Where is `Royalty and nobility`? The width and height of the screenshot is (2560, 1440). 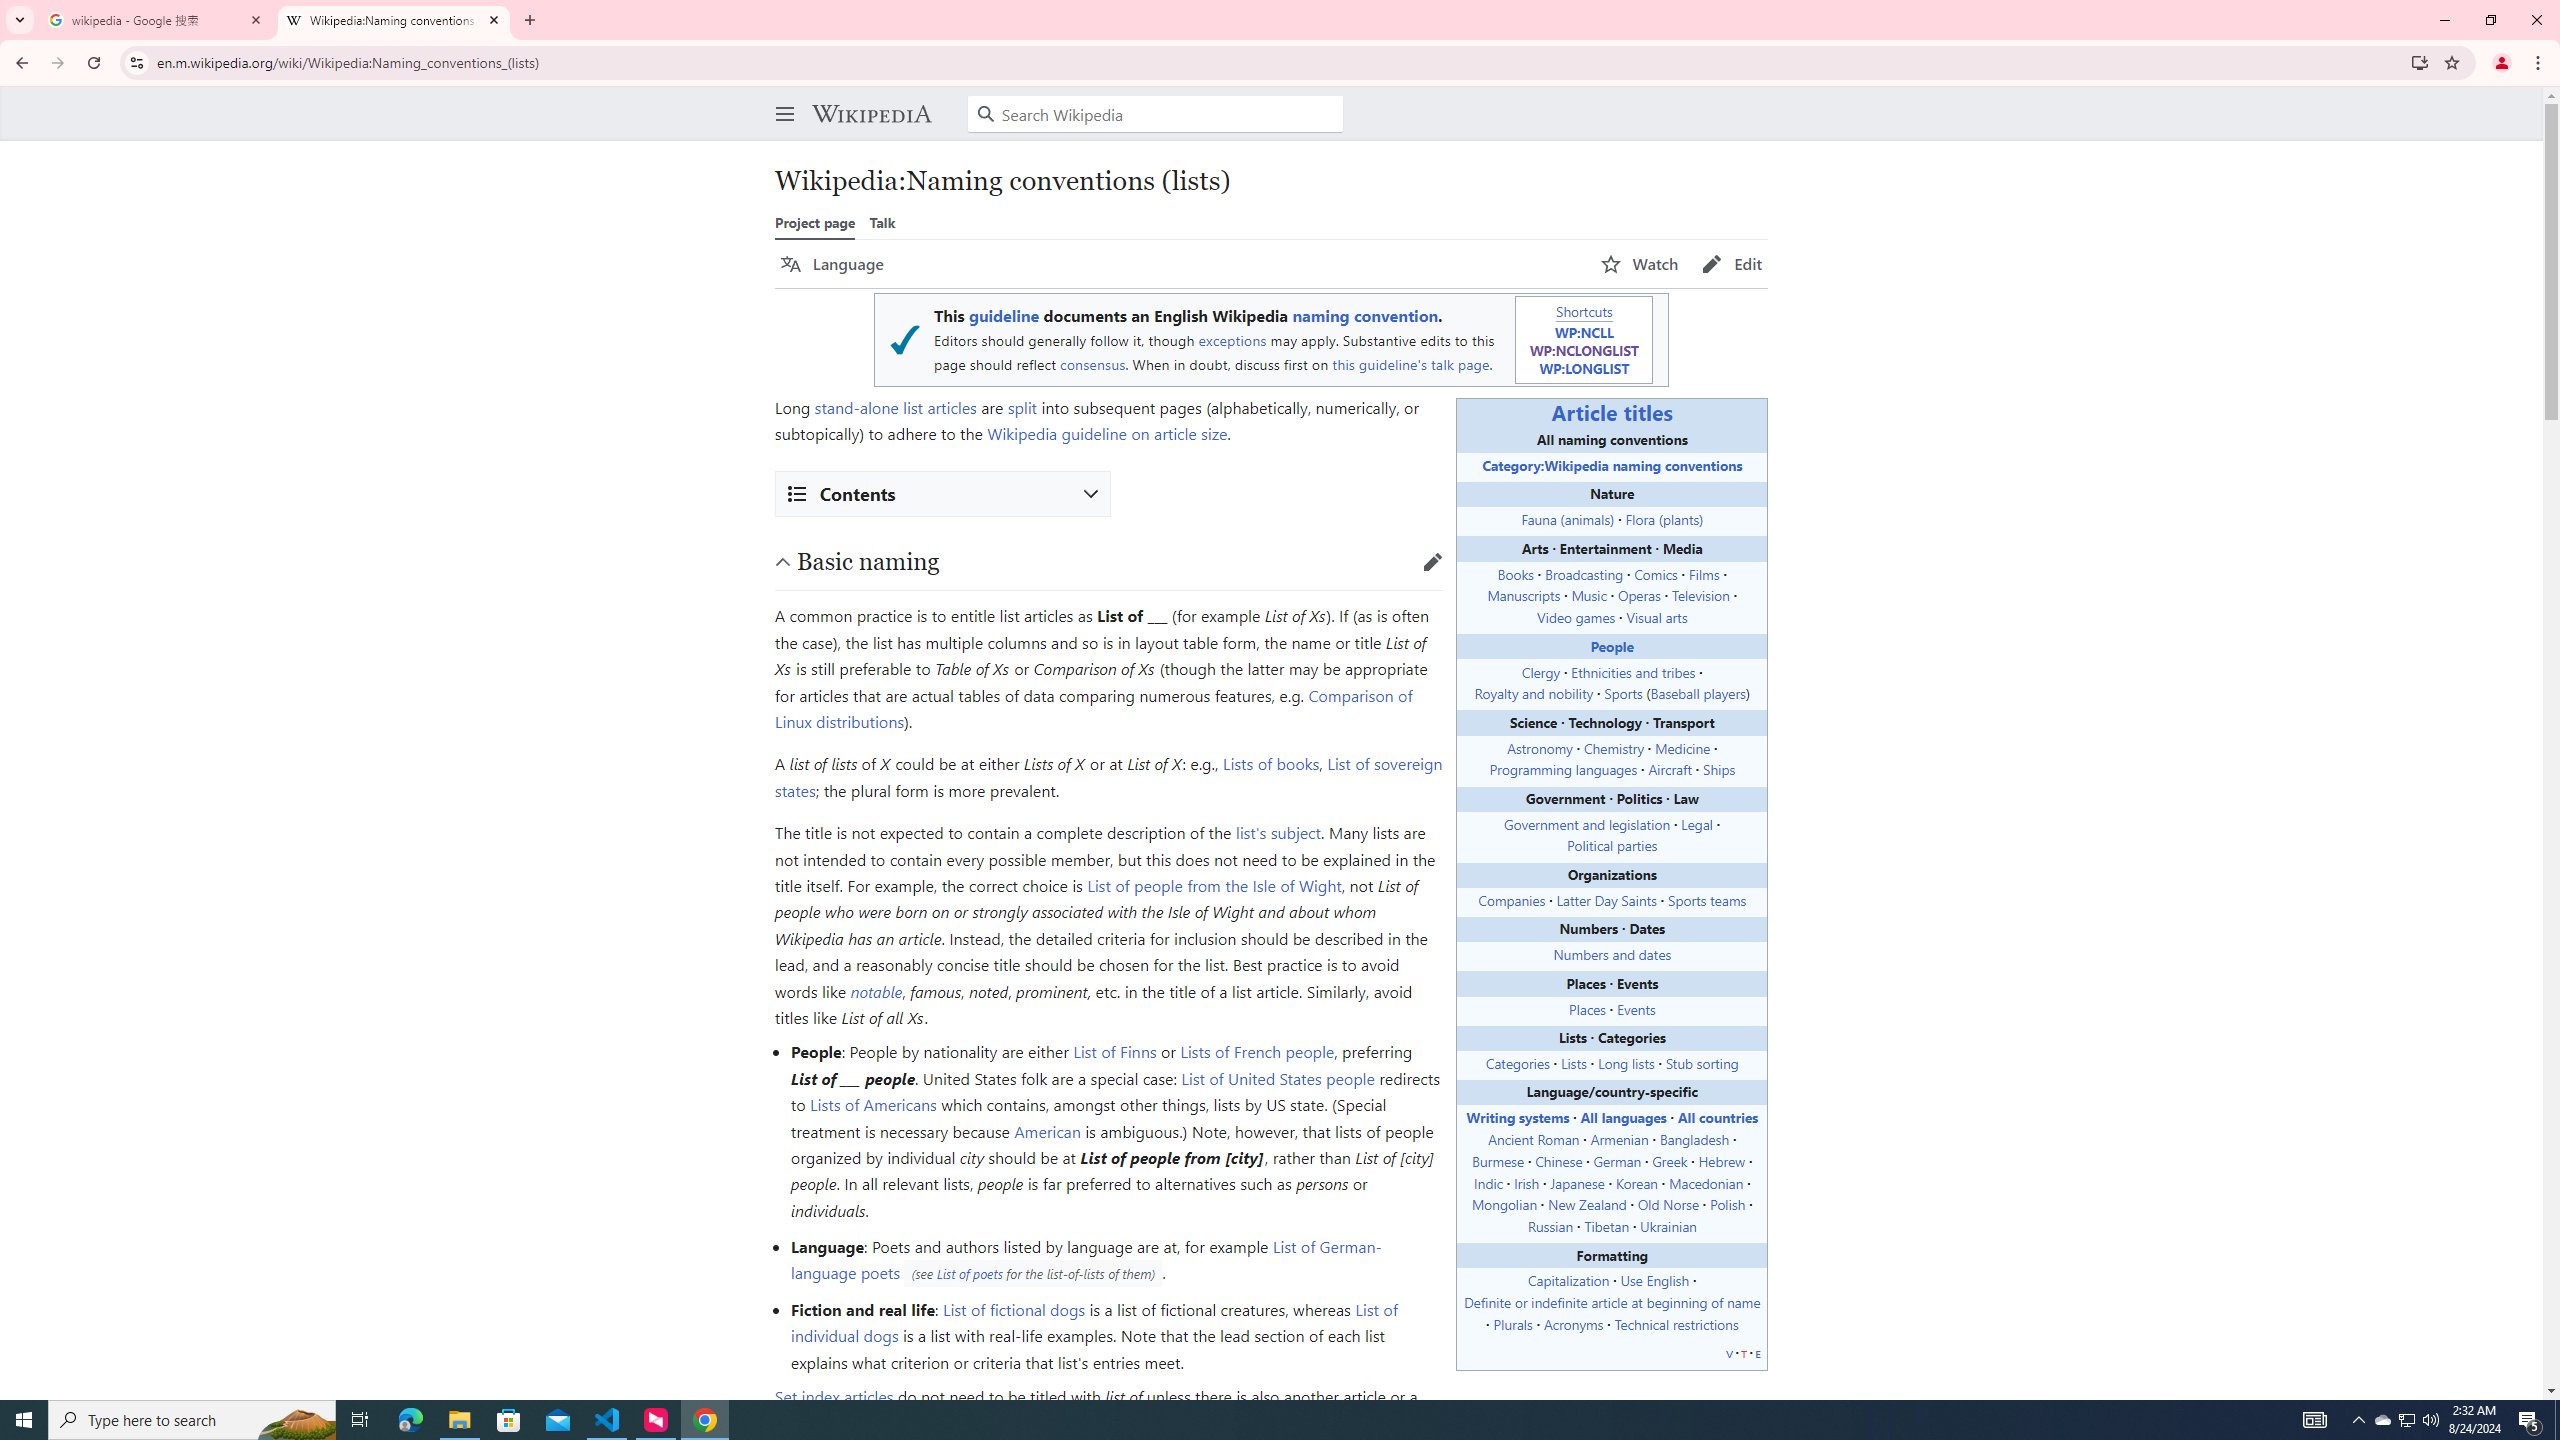 Royalty and nobility is located at coordinates (1534, 693).